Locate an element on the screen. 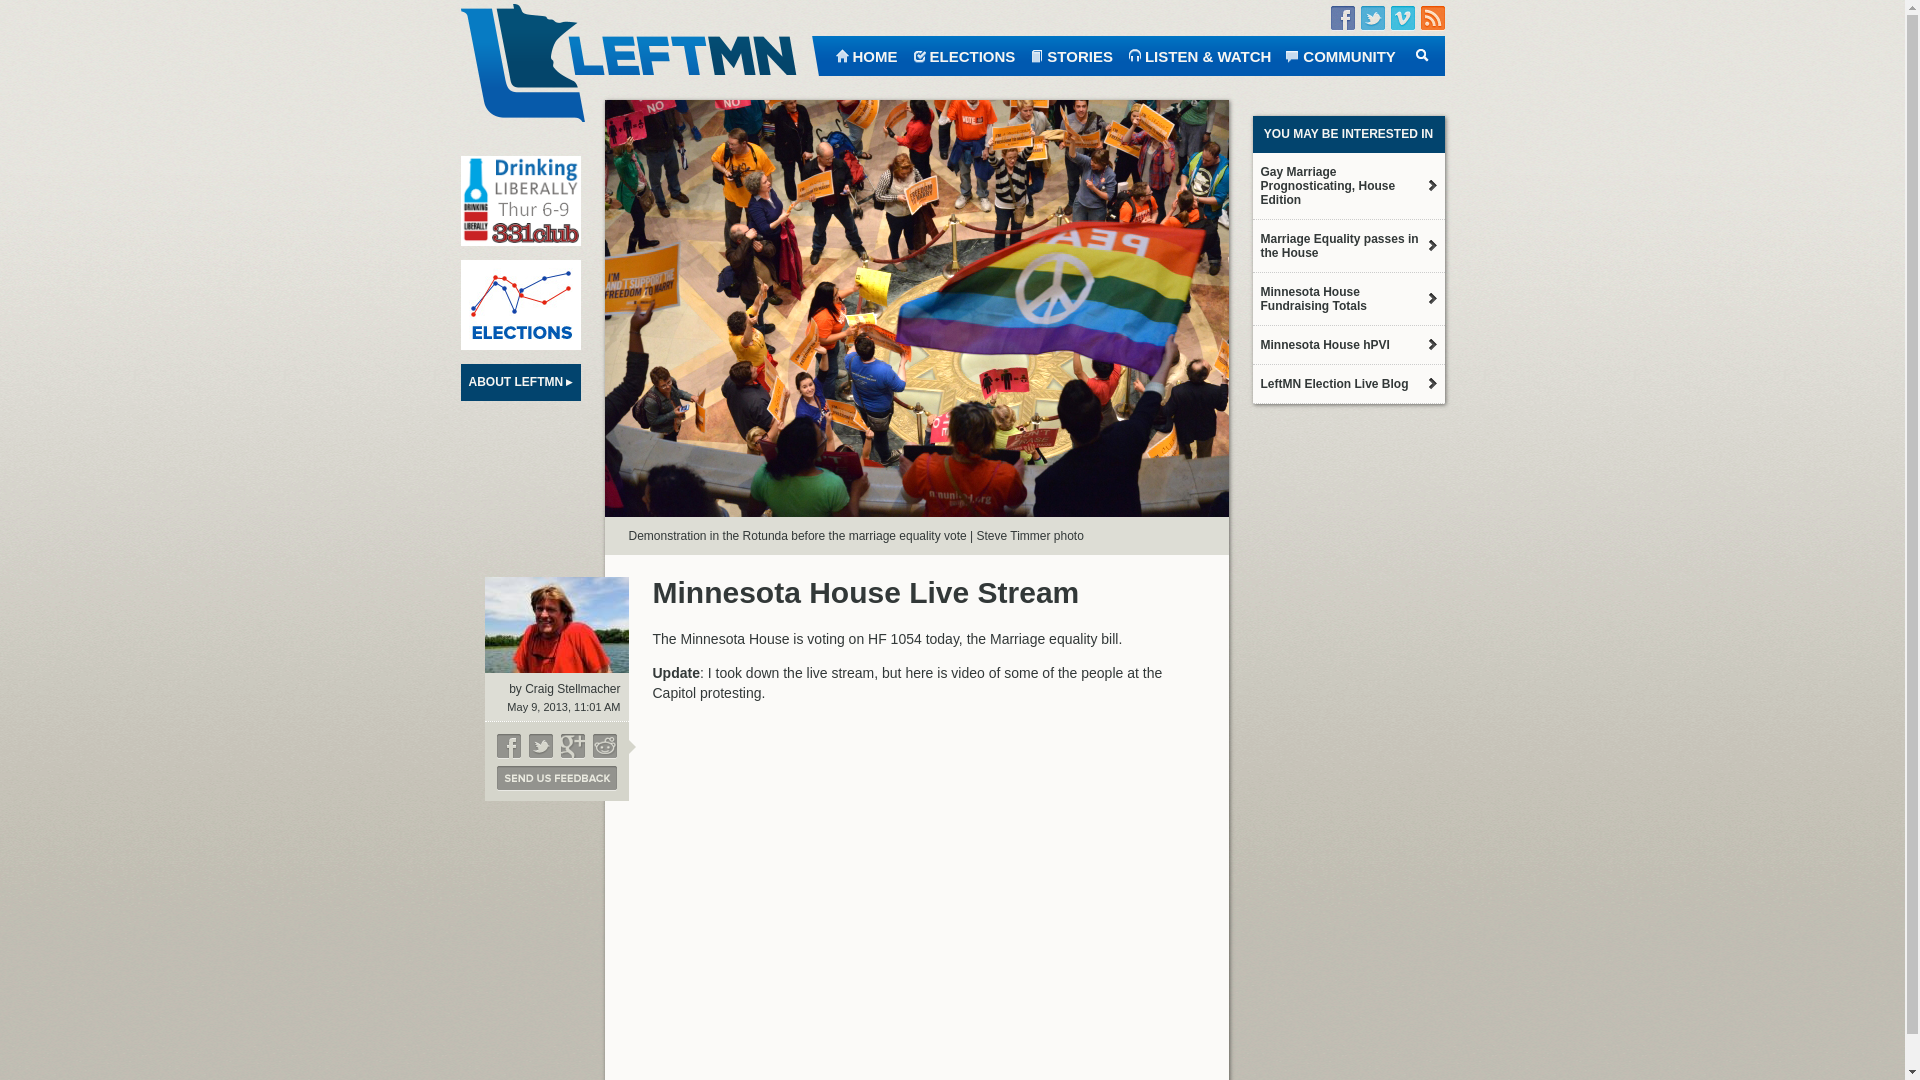 The width and height of the screenshot is (1920, 1080). COMMUNITY is located at coordinates (1340, 54).